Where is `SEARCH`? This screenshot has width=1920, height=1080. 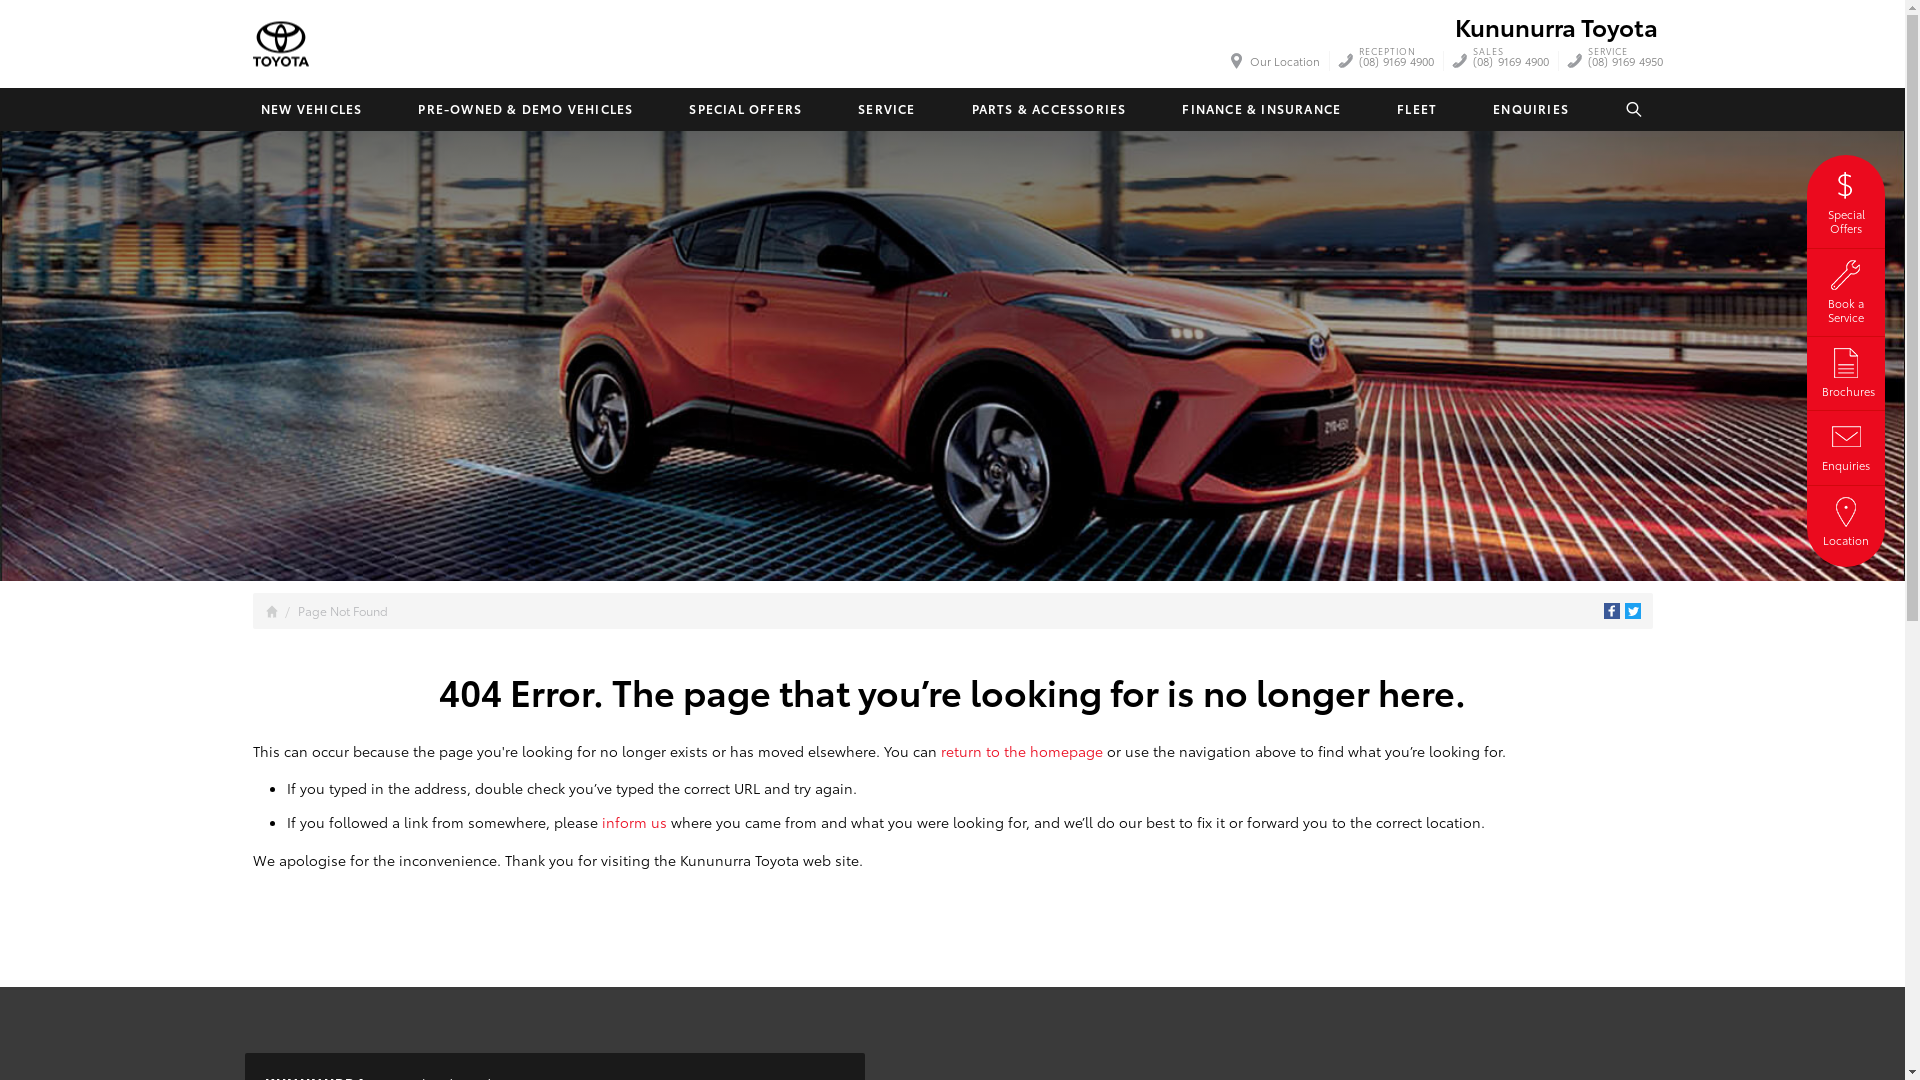
SEARCH is located at coordinates (1635, 110).